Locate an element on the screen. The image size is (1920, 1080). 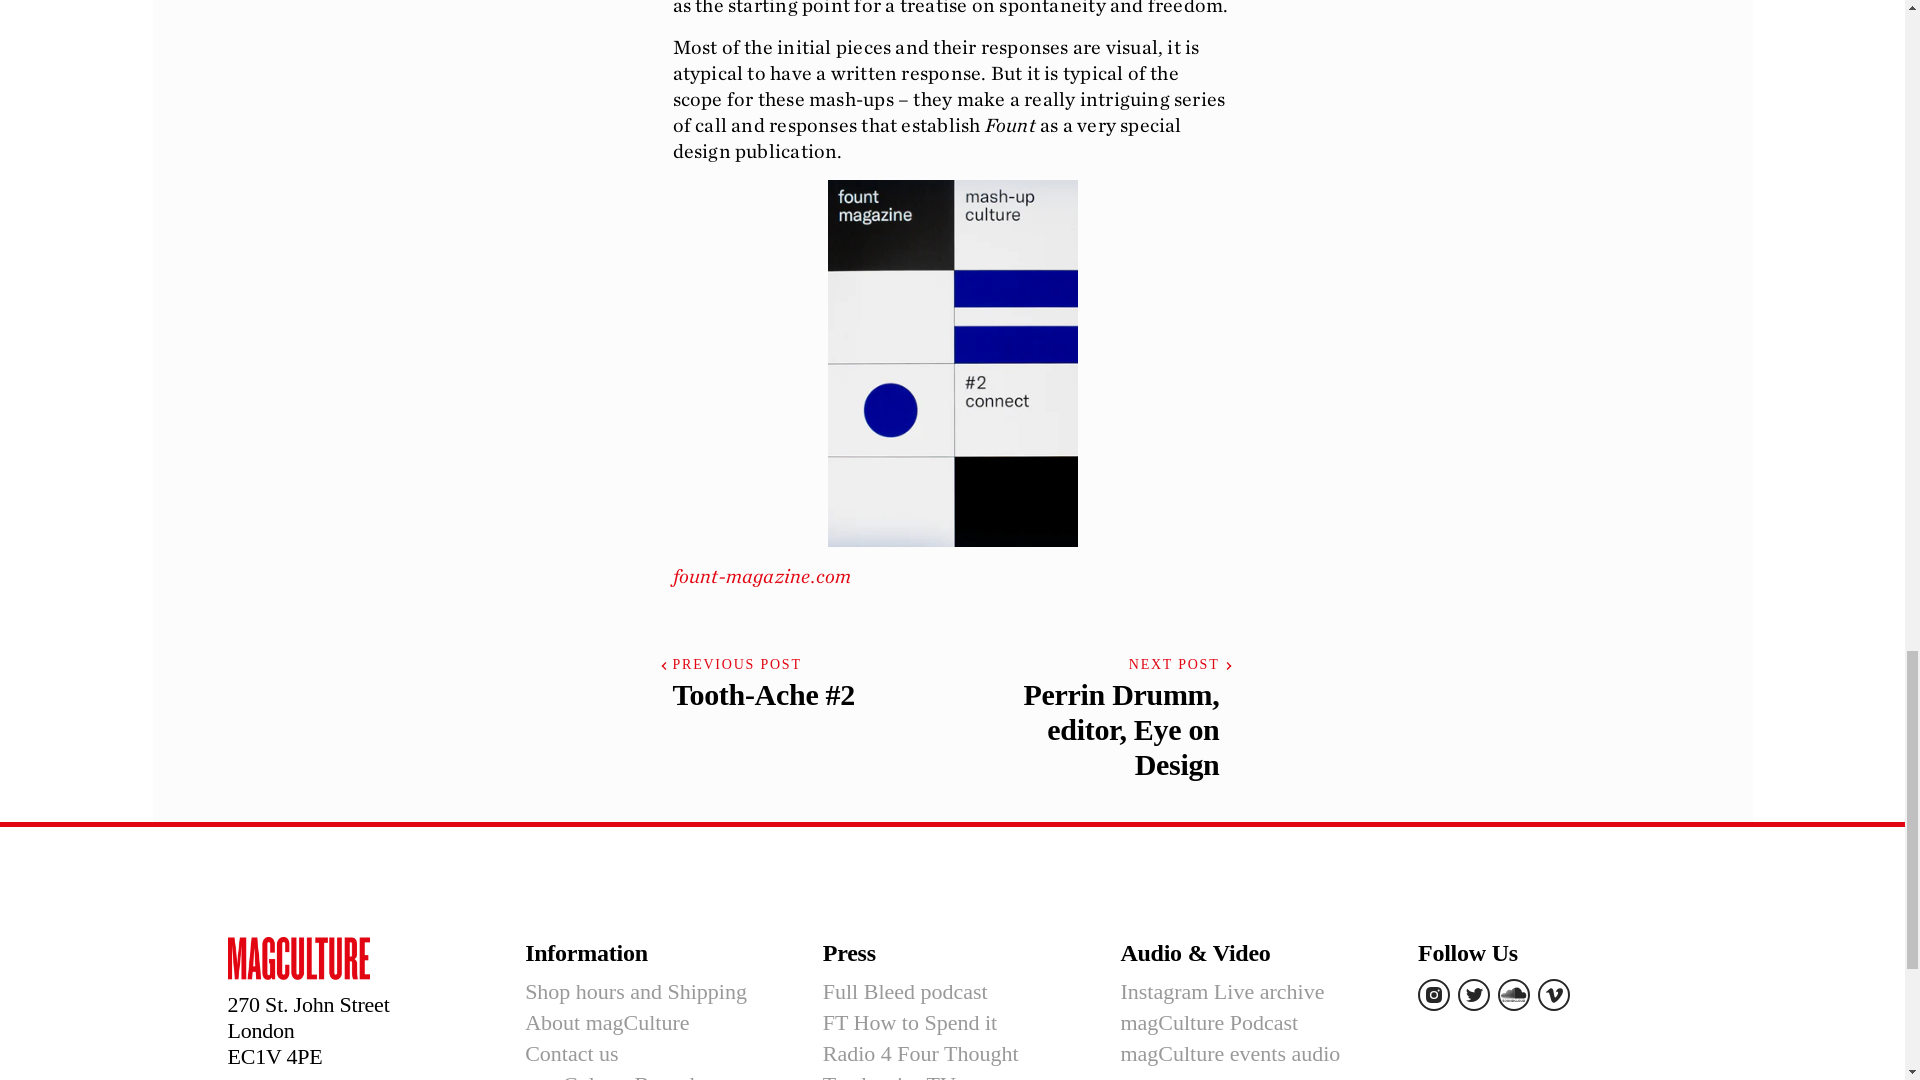
Instagram is located at coordinates (1434, 994).